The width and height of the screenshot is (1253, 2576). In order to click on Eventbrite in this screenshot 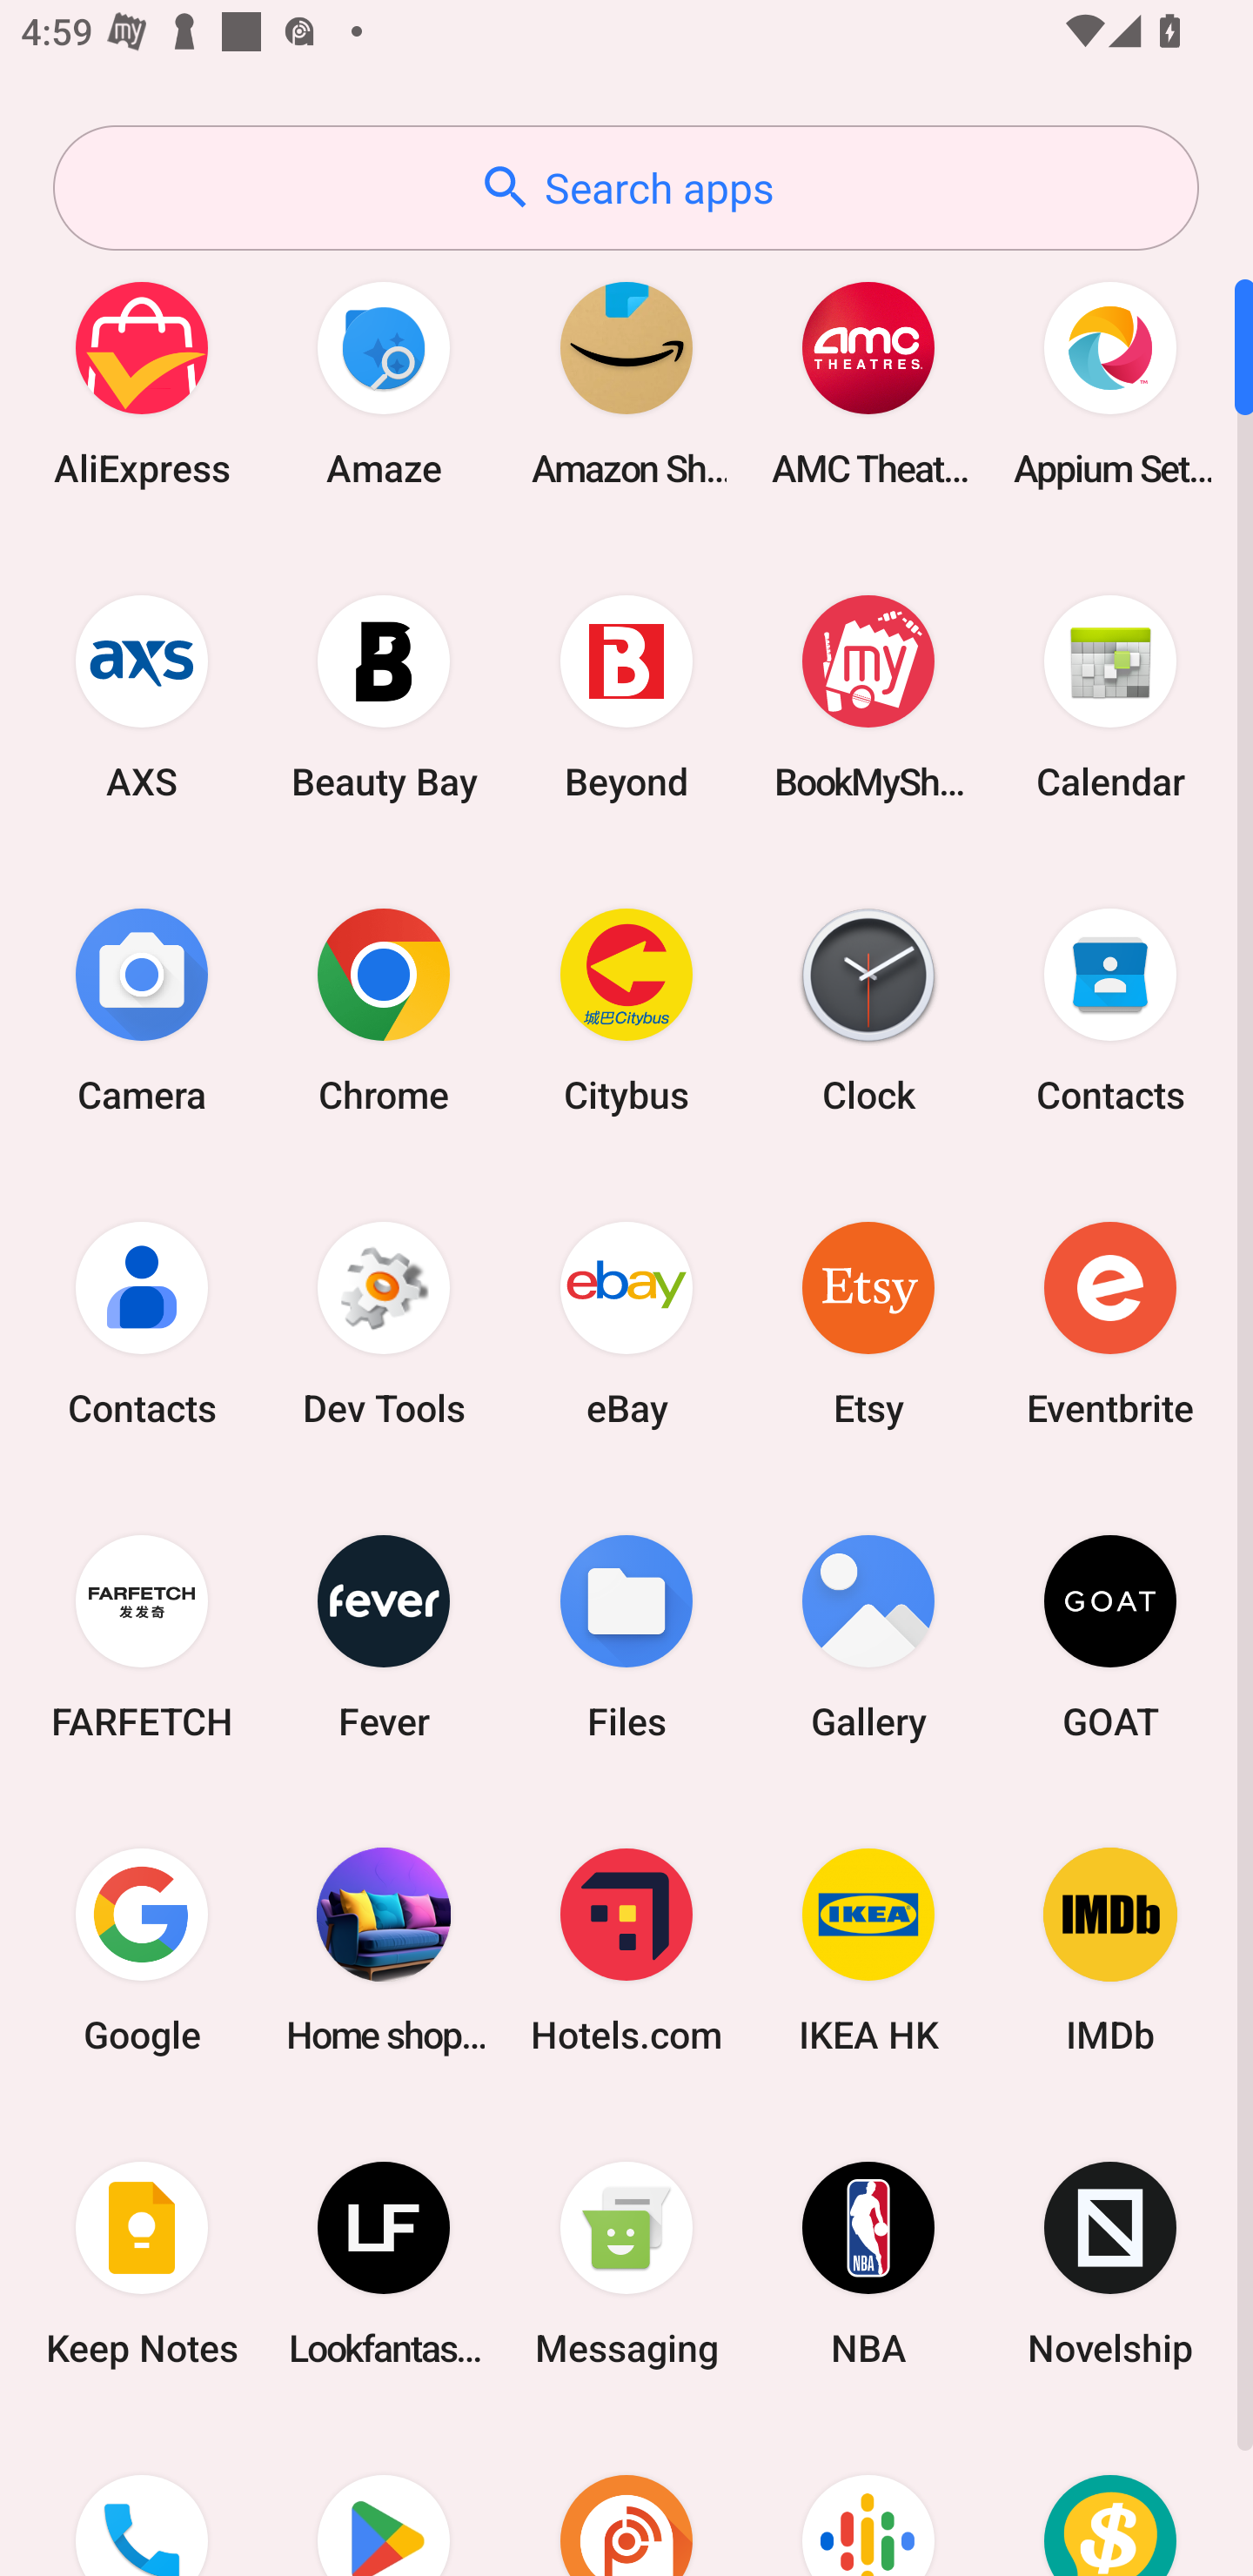, I will do `click(1110, 1323)`.